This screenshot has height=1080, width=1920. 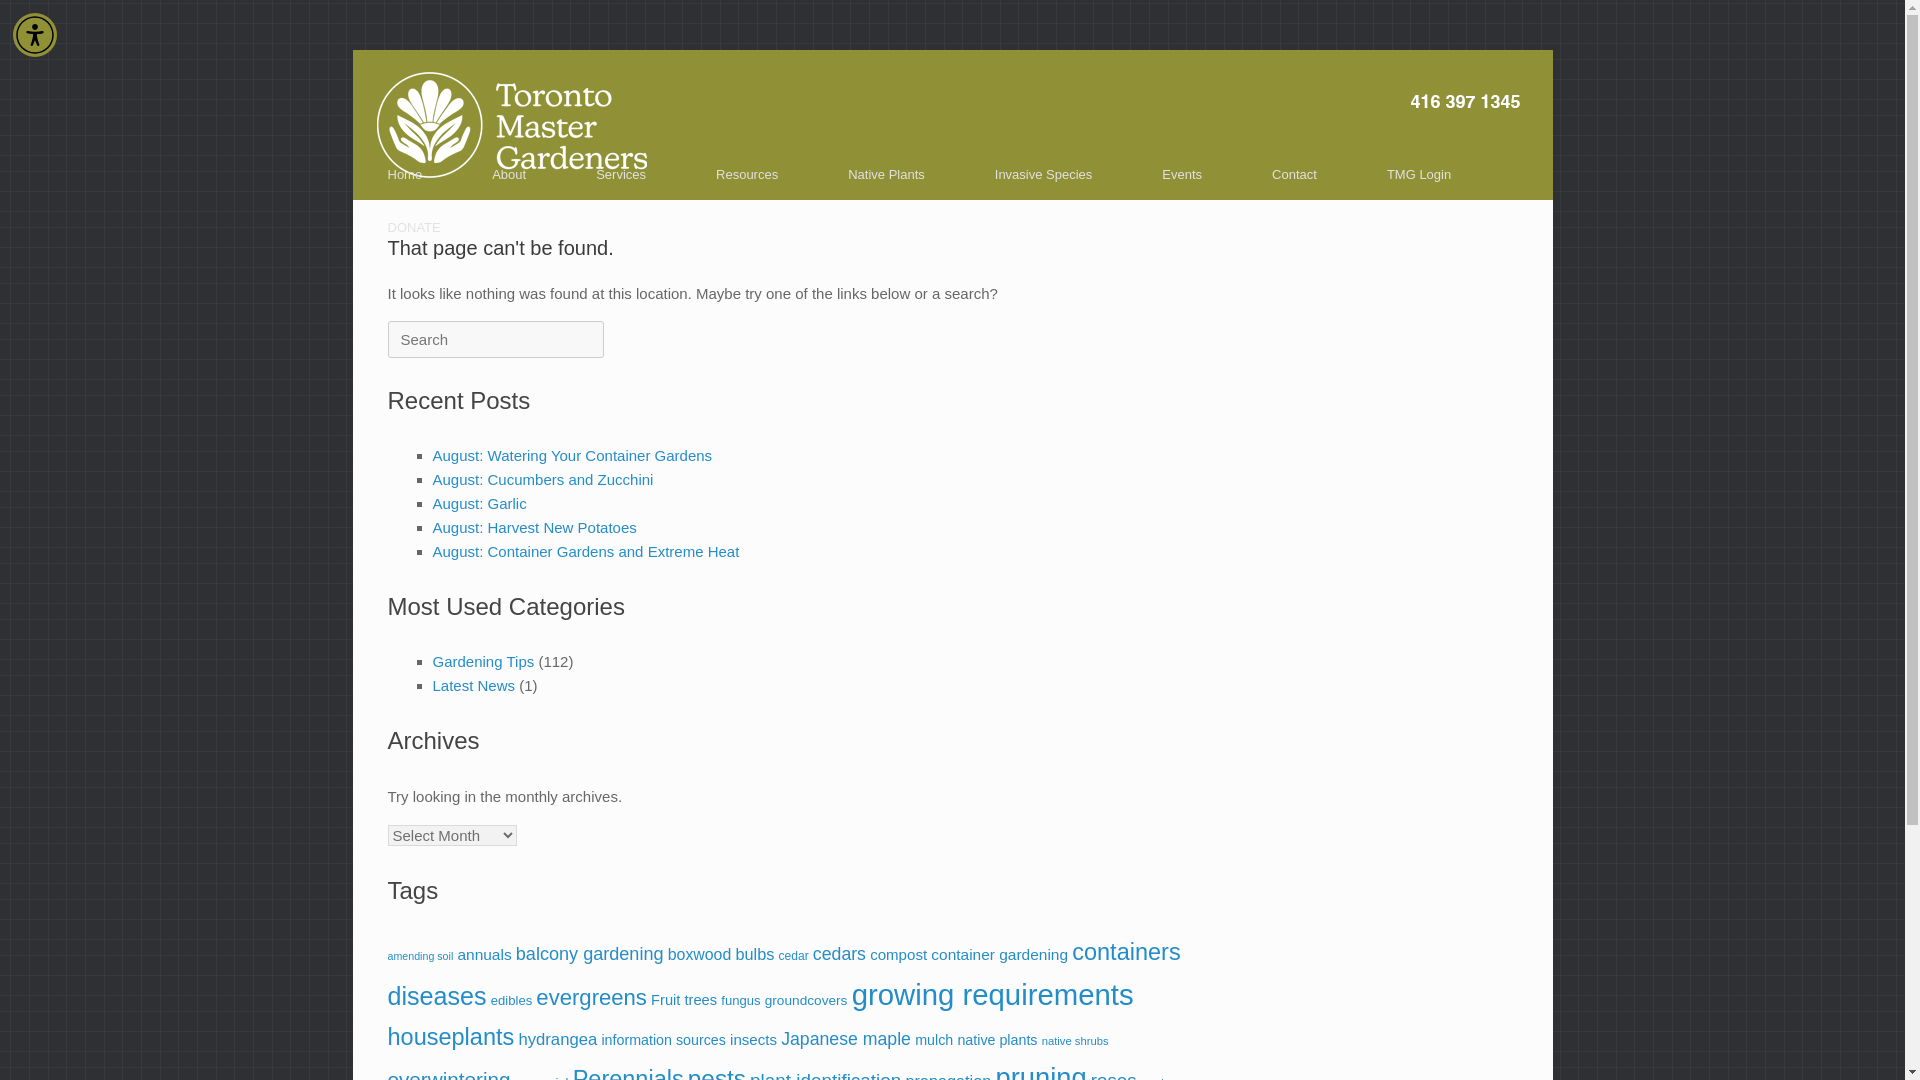 I want to click on TMG Login, so click(x=1418, y=174).